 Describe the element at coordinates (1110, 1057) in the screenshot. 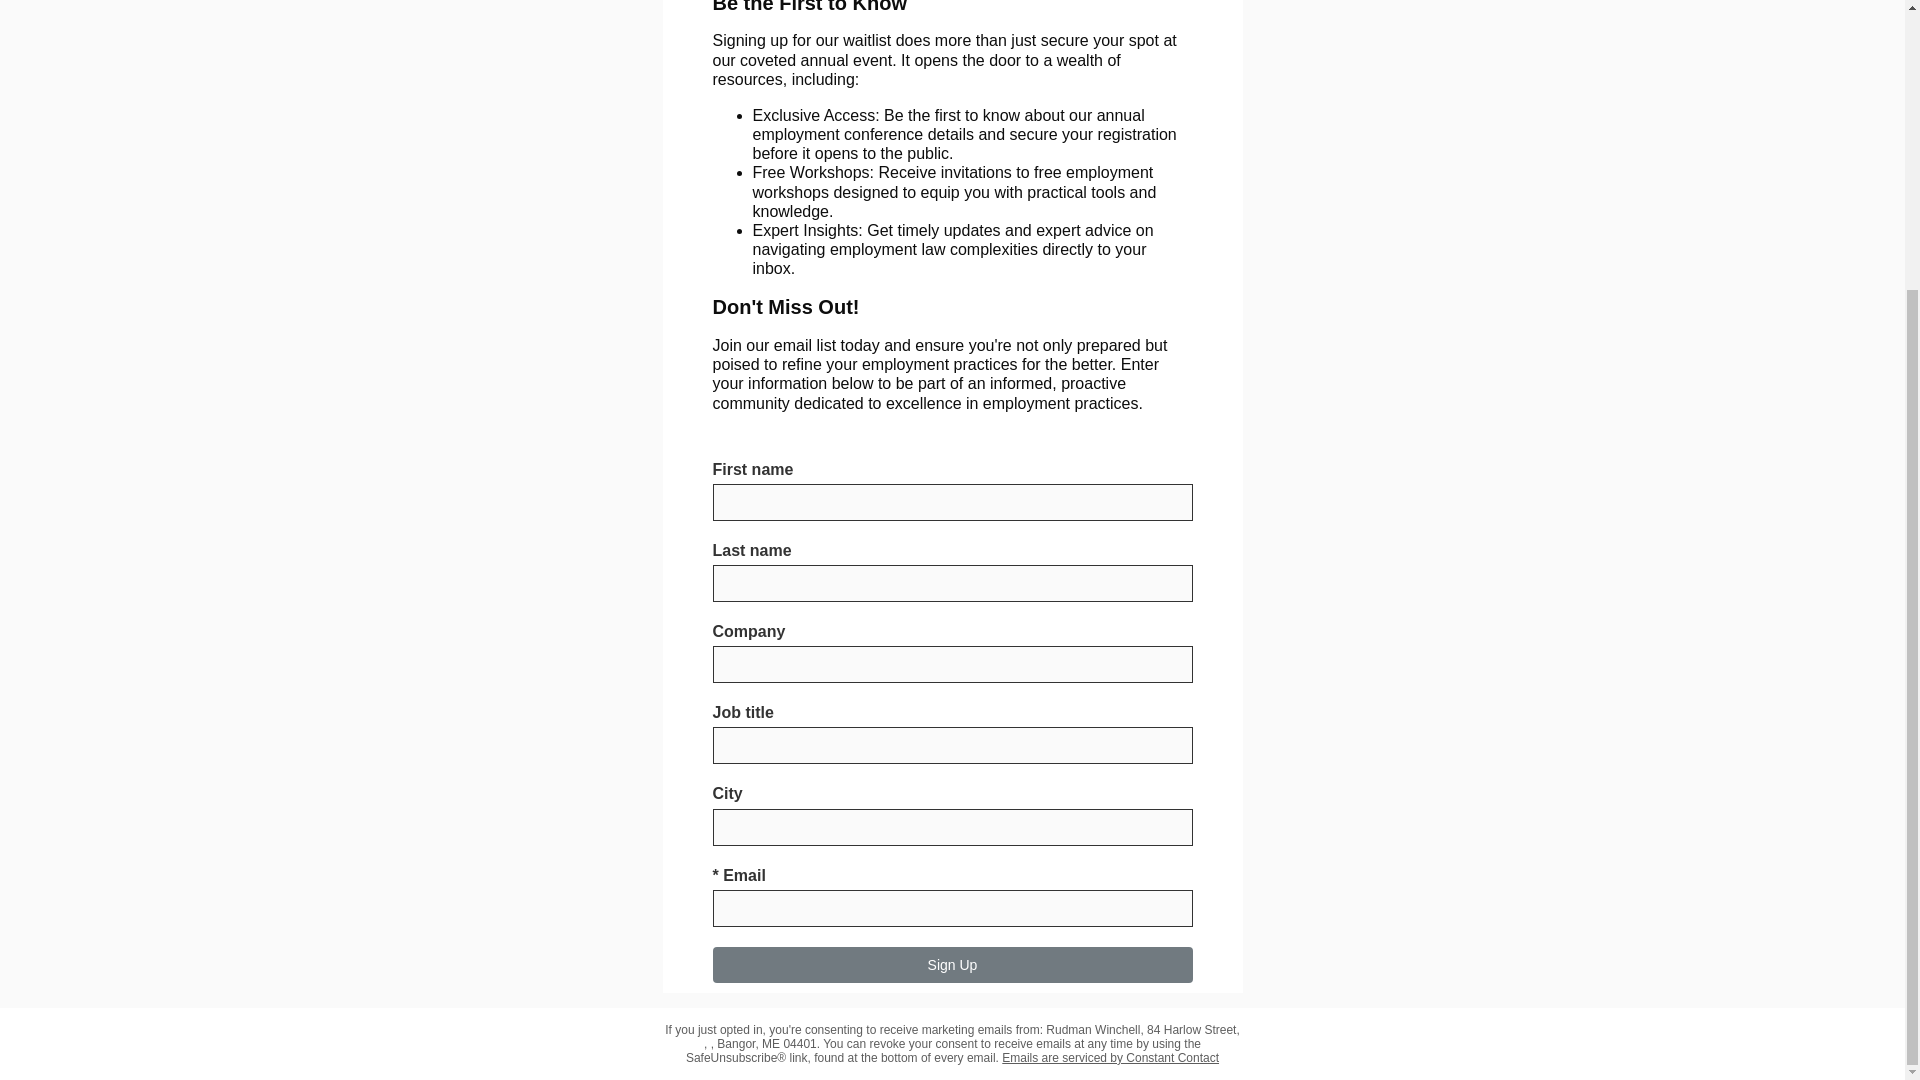

I see `Emails are serviced by Constant Contact` at that location.